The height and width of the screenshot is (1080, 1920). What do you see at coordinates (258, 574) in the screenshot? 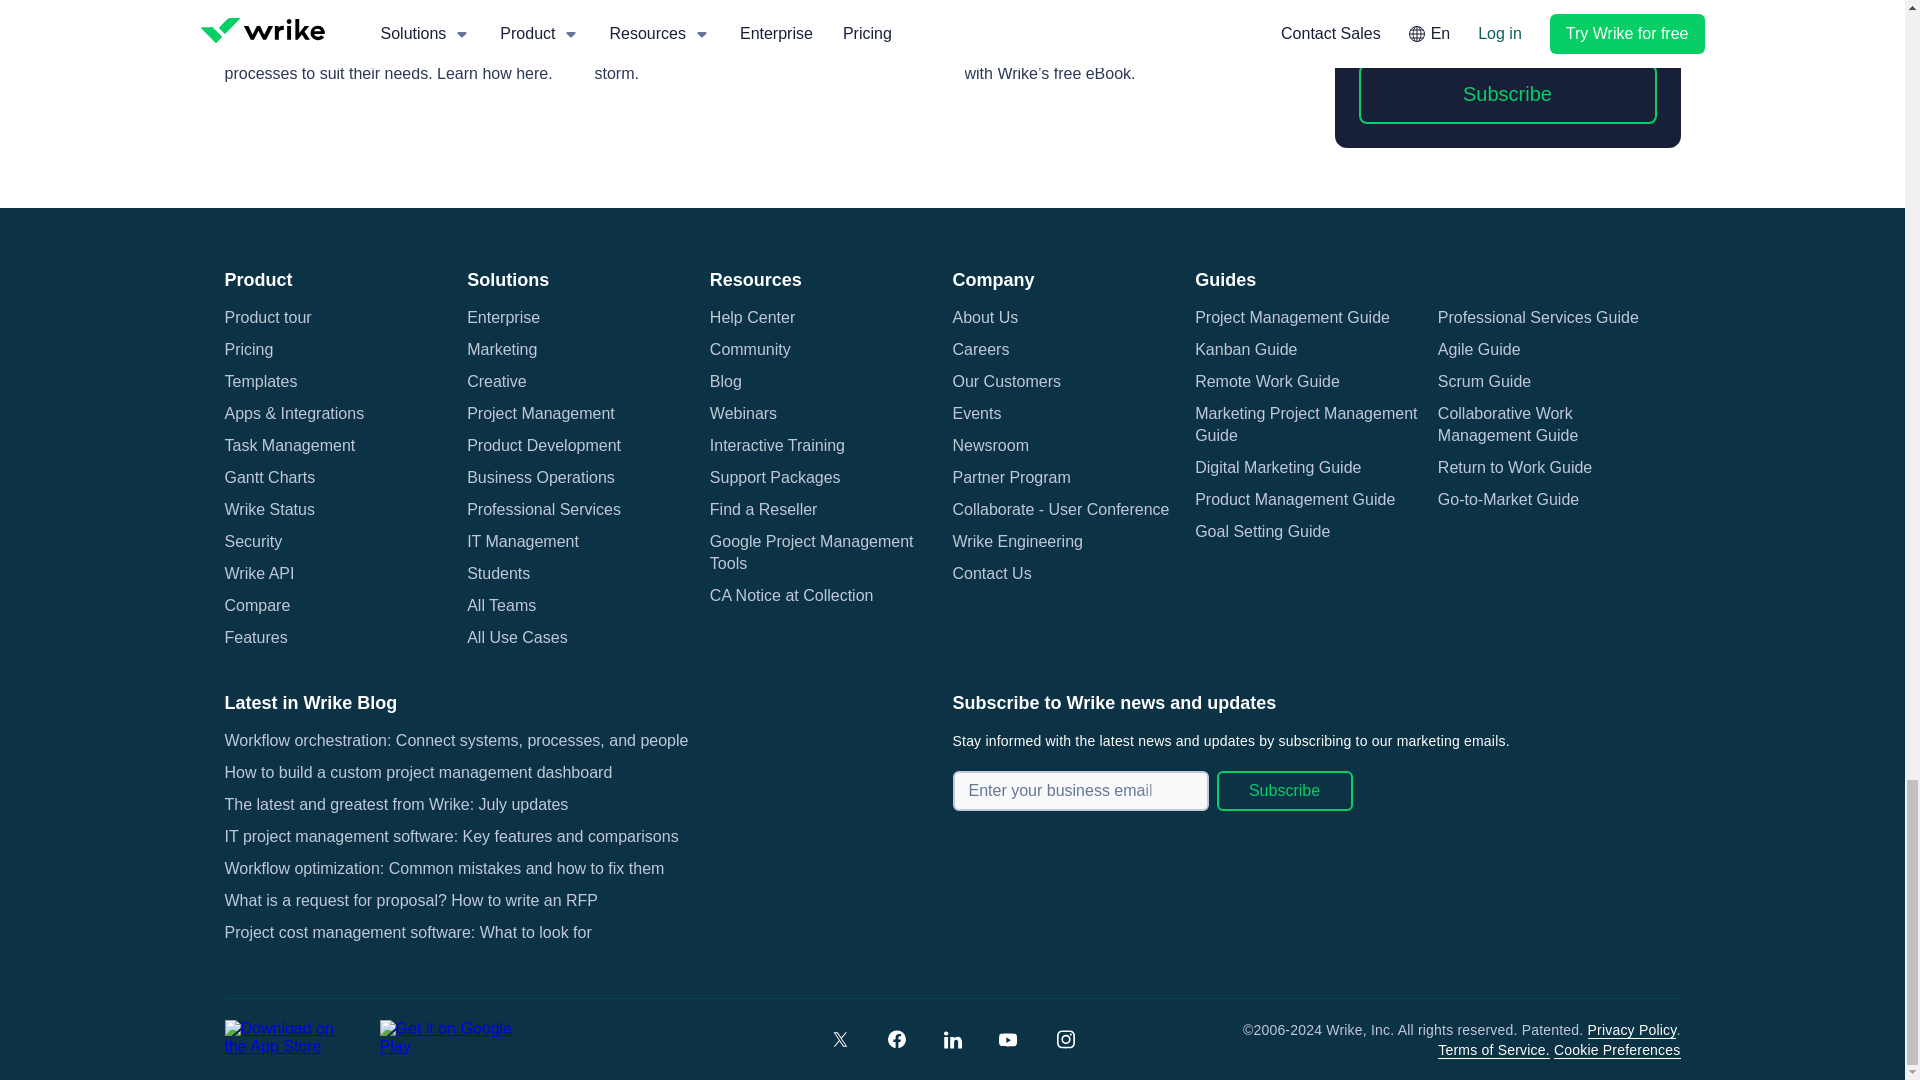
I see `Wrike API` at bounding box center [258, 574].